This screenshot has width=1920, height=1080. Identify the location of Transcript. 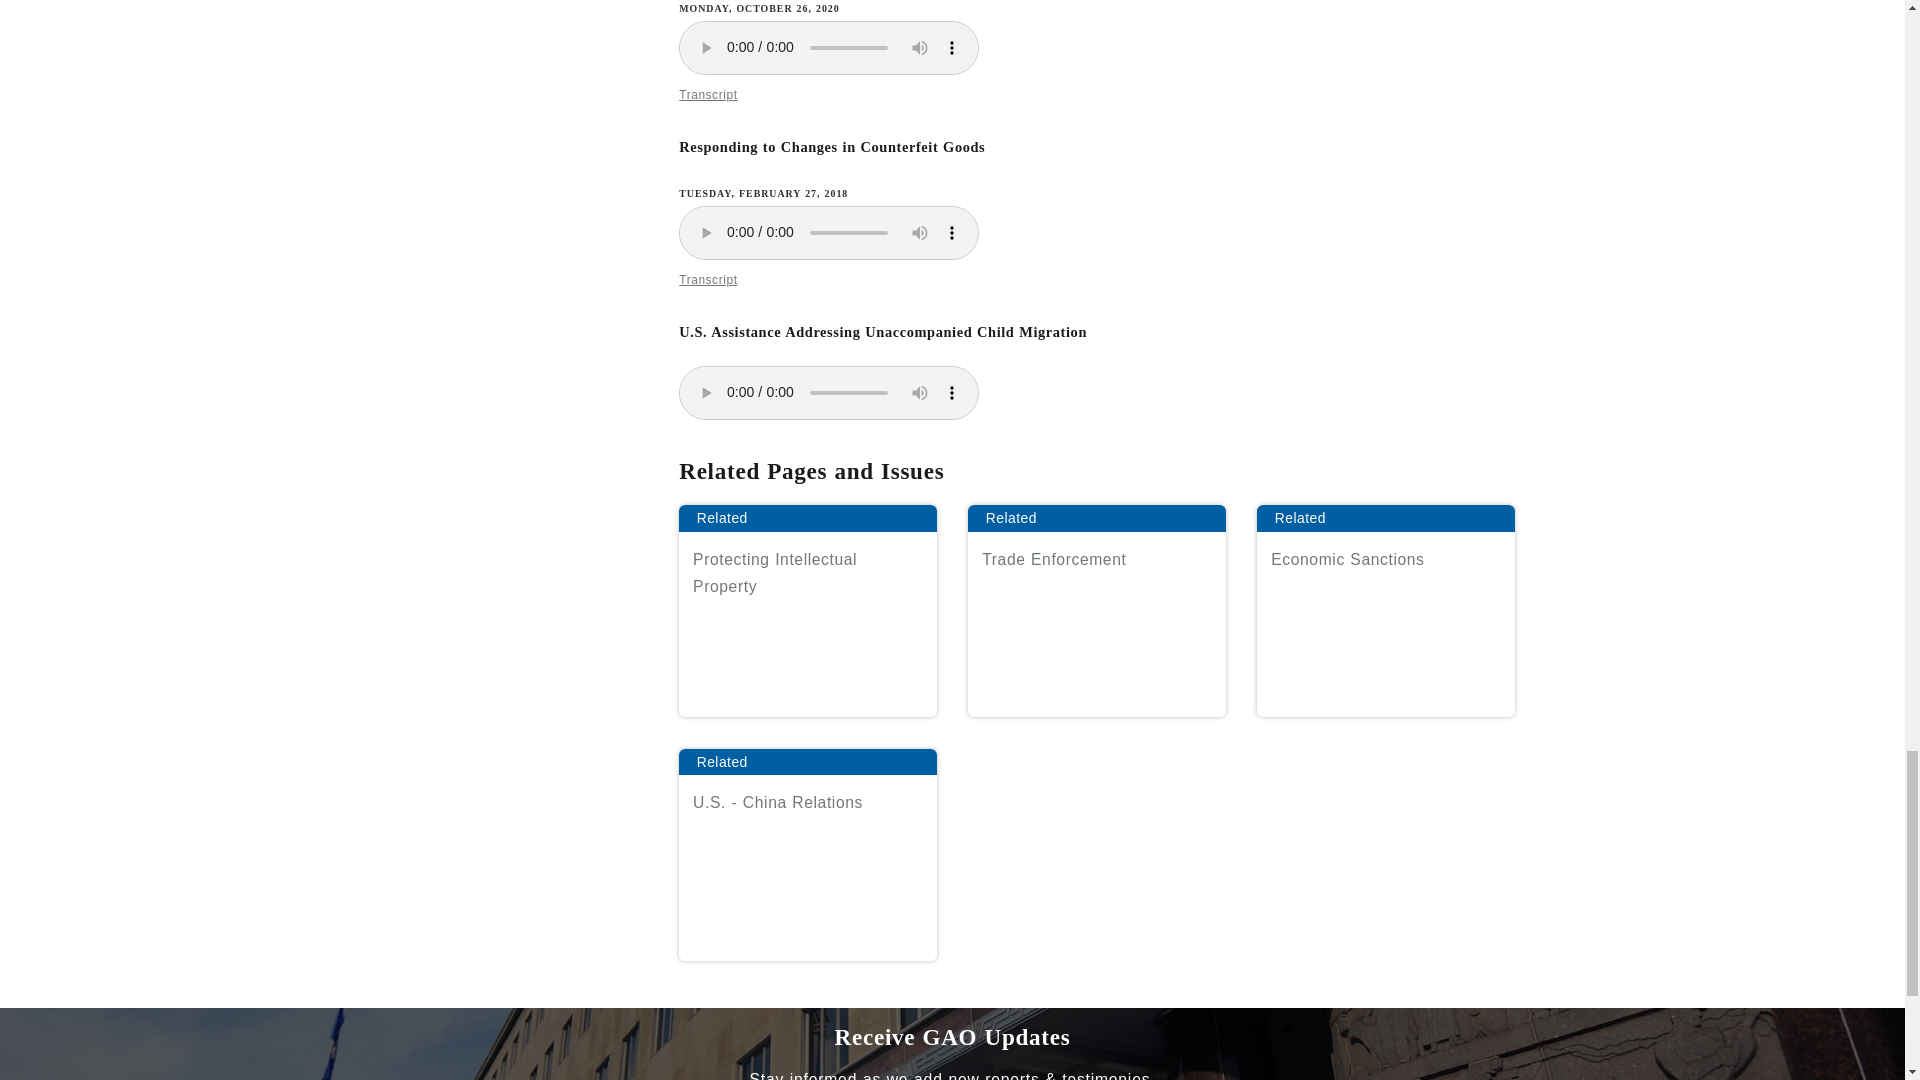
(708, 280).